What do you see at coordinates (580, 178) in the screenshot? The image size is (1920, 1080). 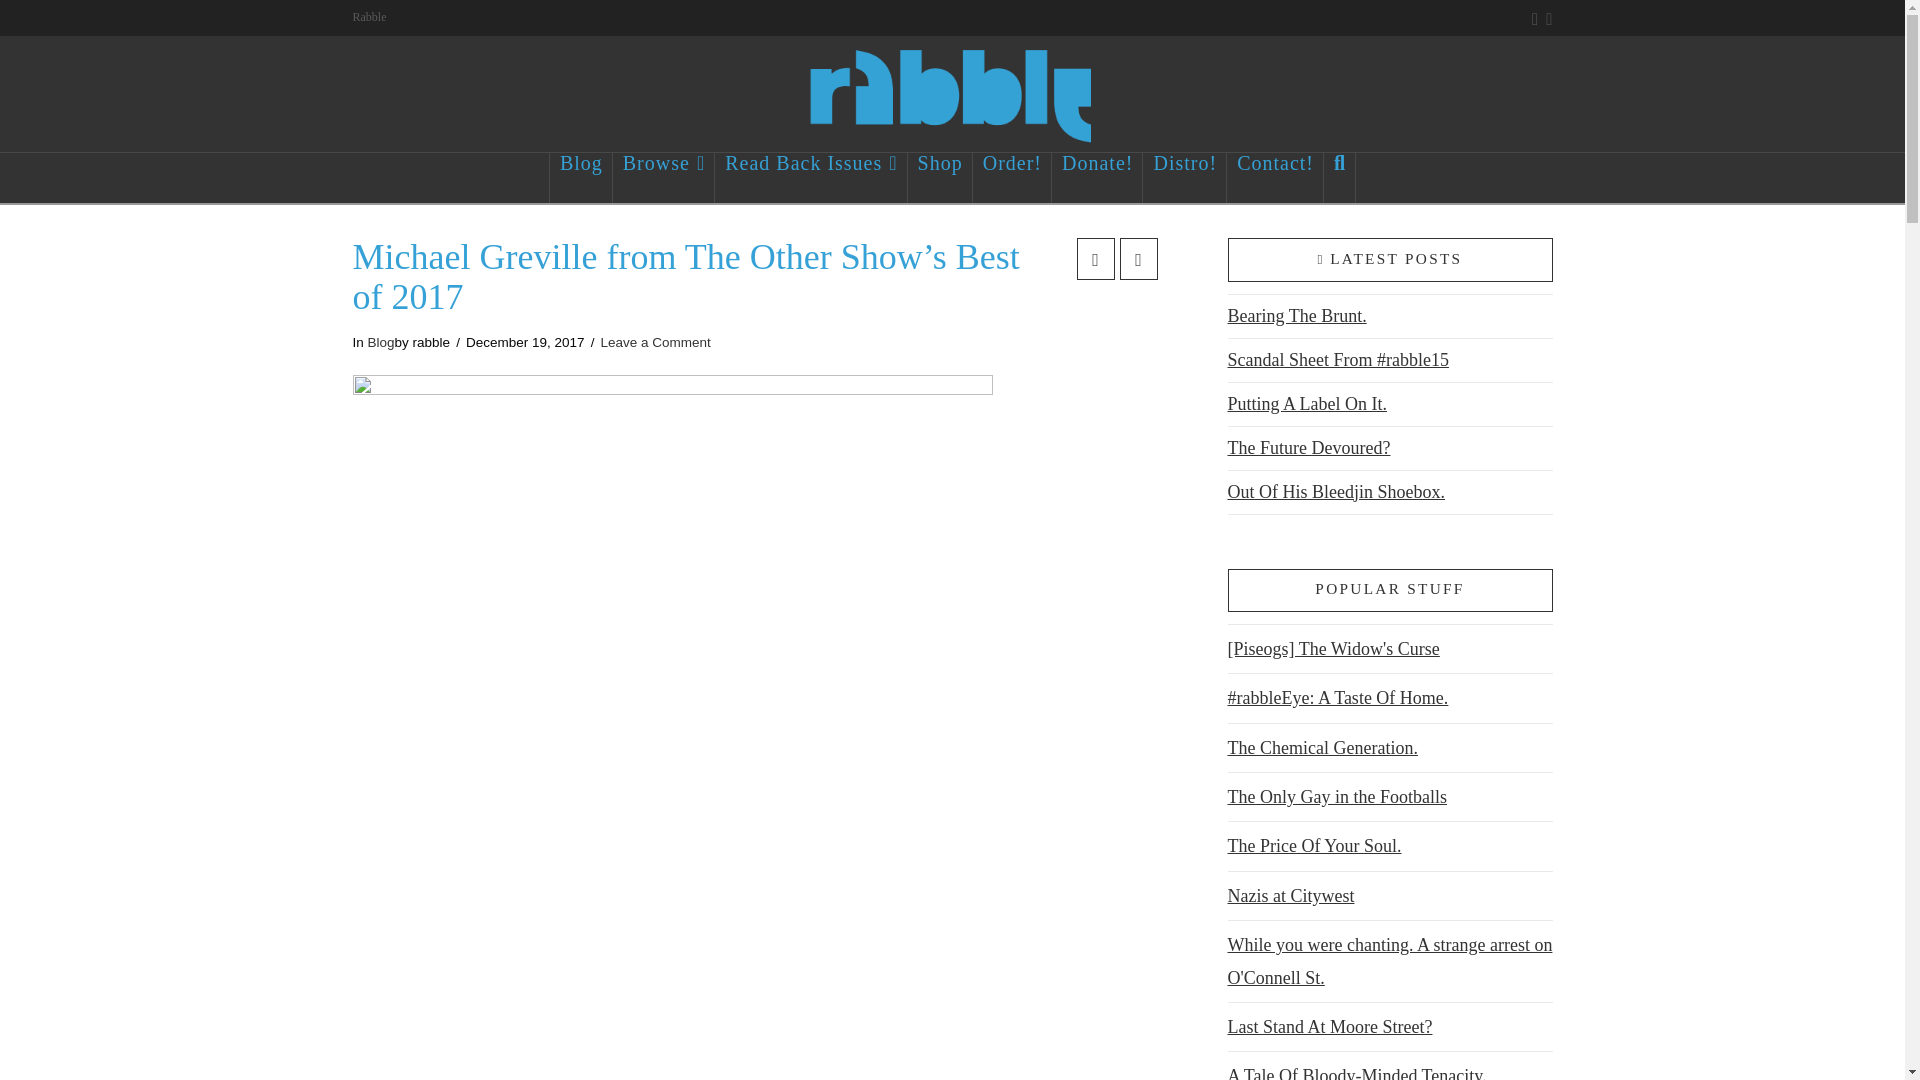 I see `Blog` at bounding box center [580, 178].